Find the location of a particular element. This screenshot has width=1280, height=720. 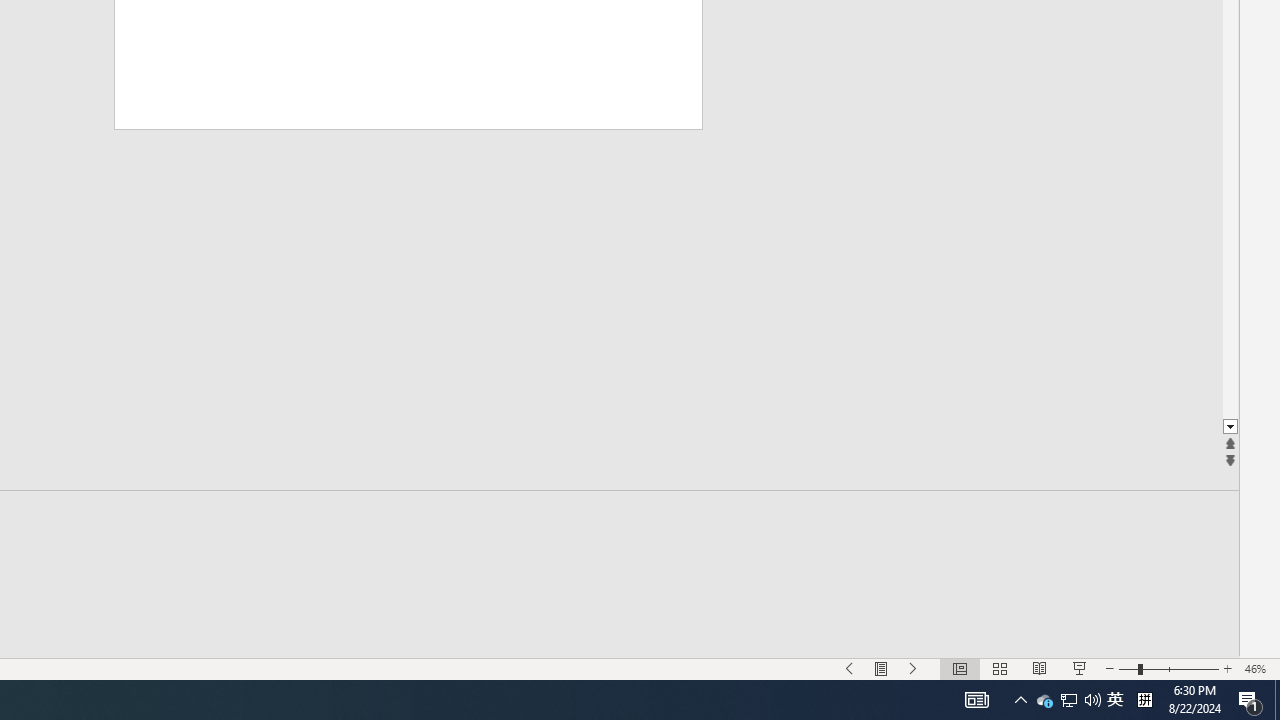

User Promoted Notification Area is located at coordinates (1115, 700).